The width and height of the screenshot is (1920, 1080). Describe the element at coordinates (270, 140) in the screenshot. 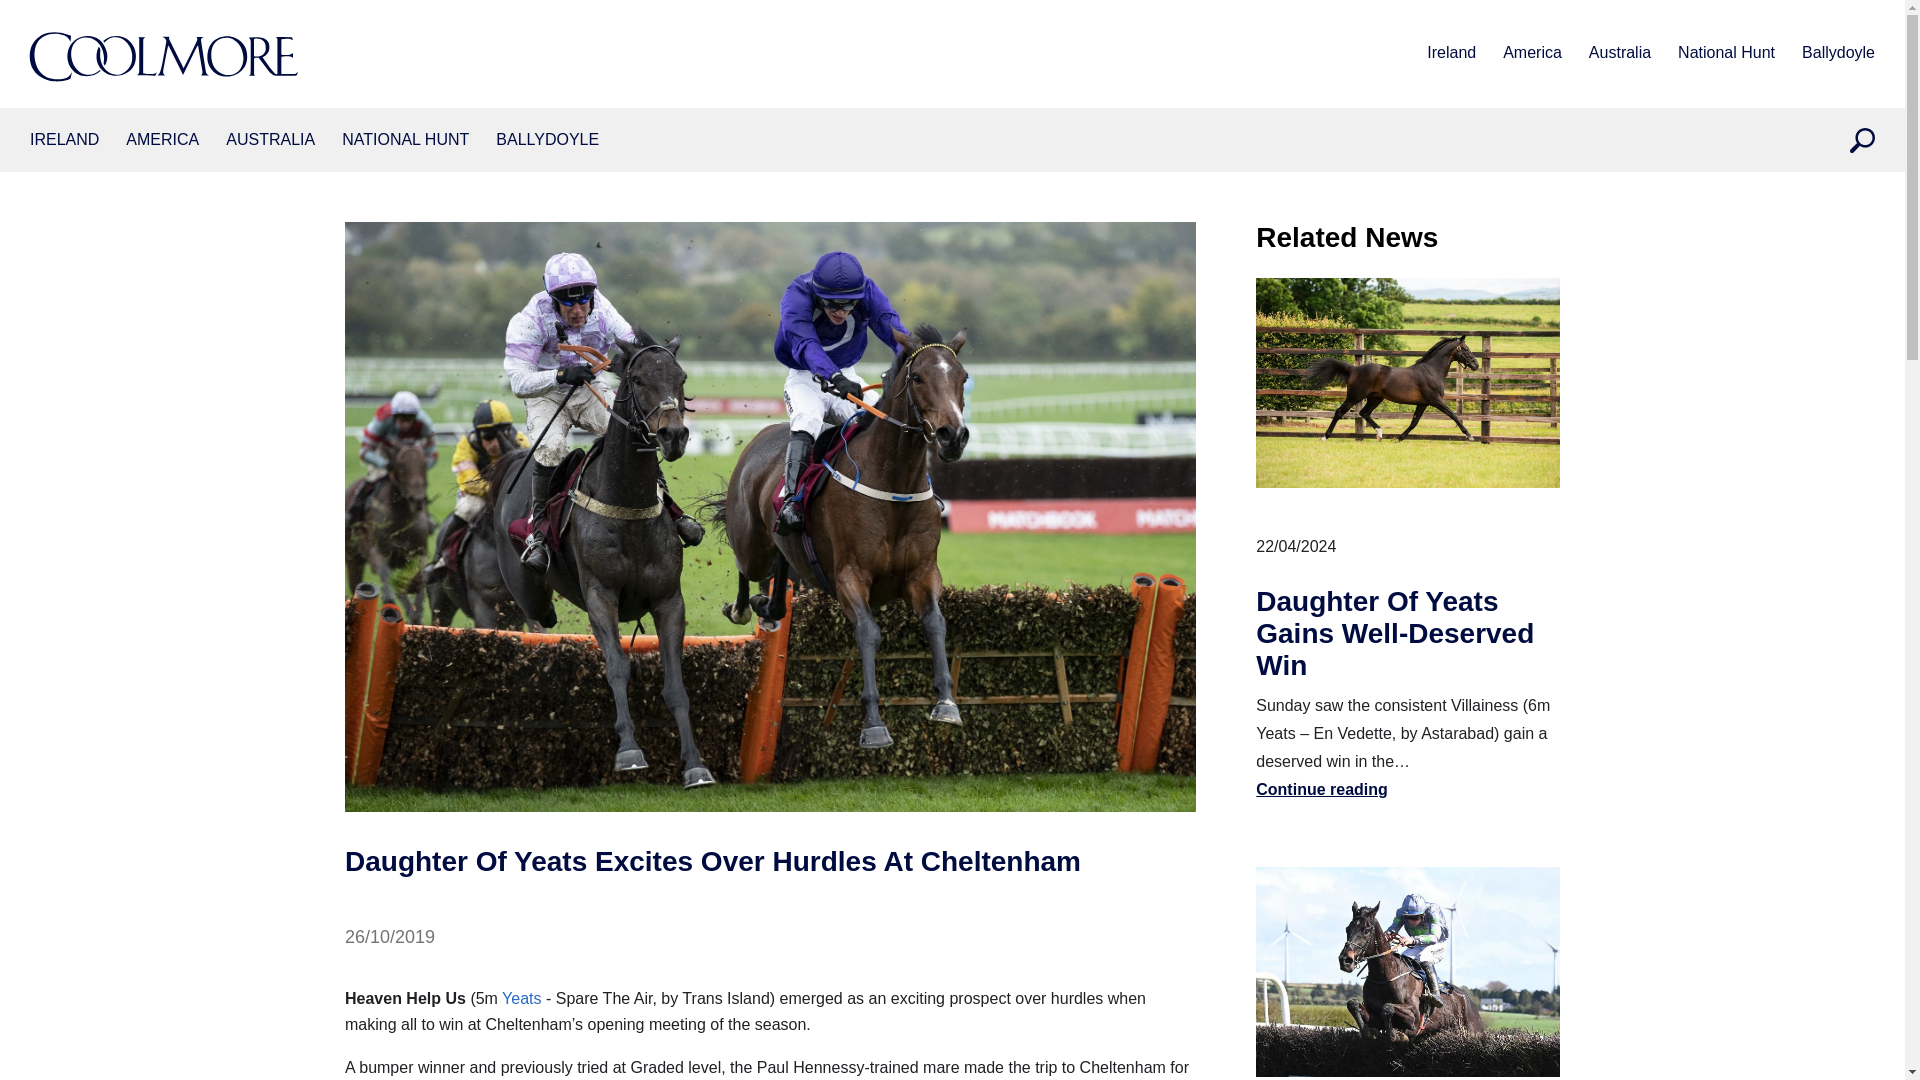

I see `AUSTRALIA` at that location.